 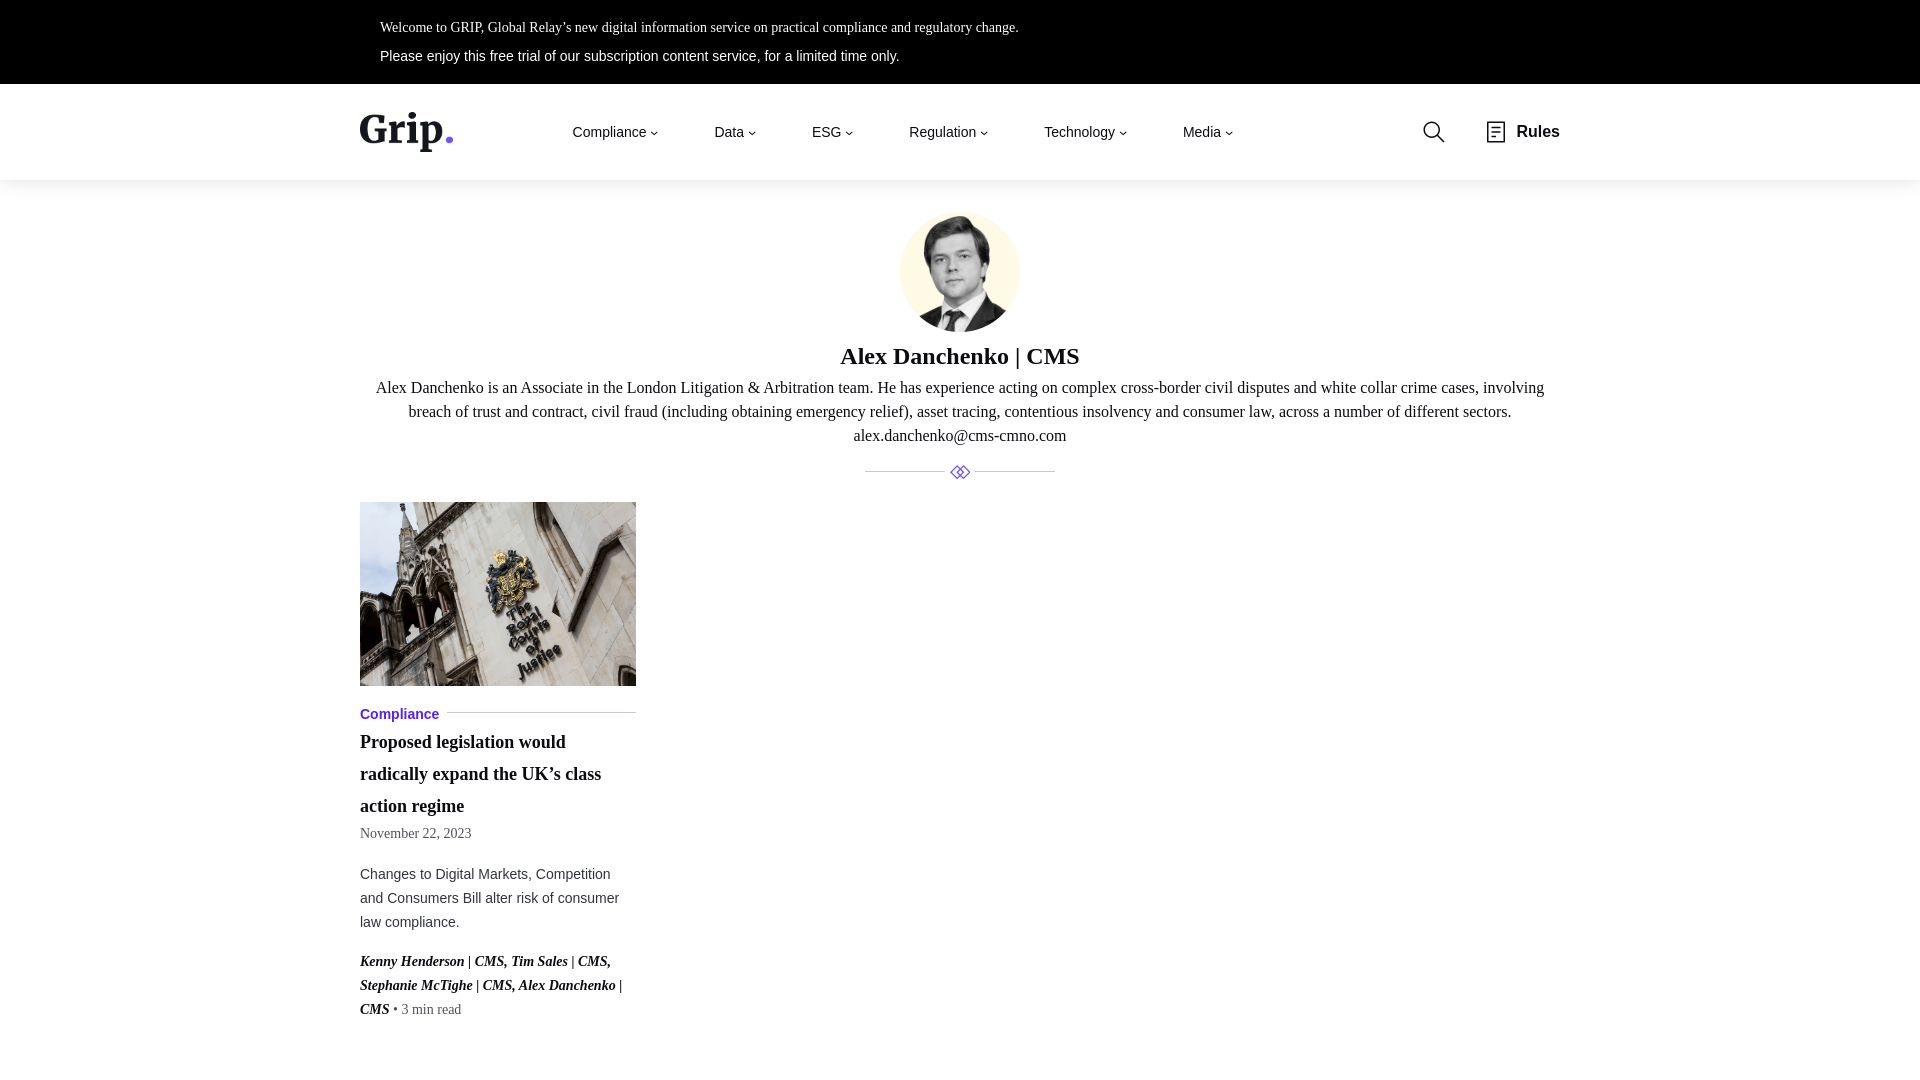 I want to click on Regulation, so click(x=942, y=131).